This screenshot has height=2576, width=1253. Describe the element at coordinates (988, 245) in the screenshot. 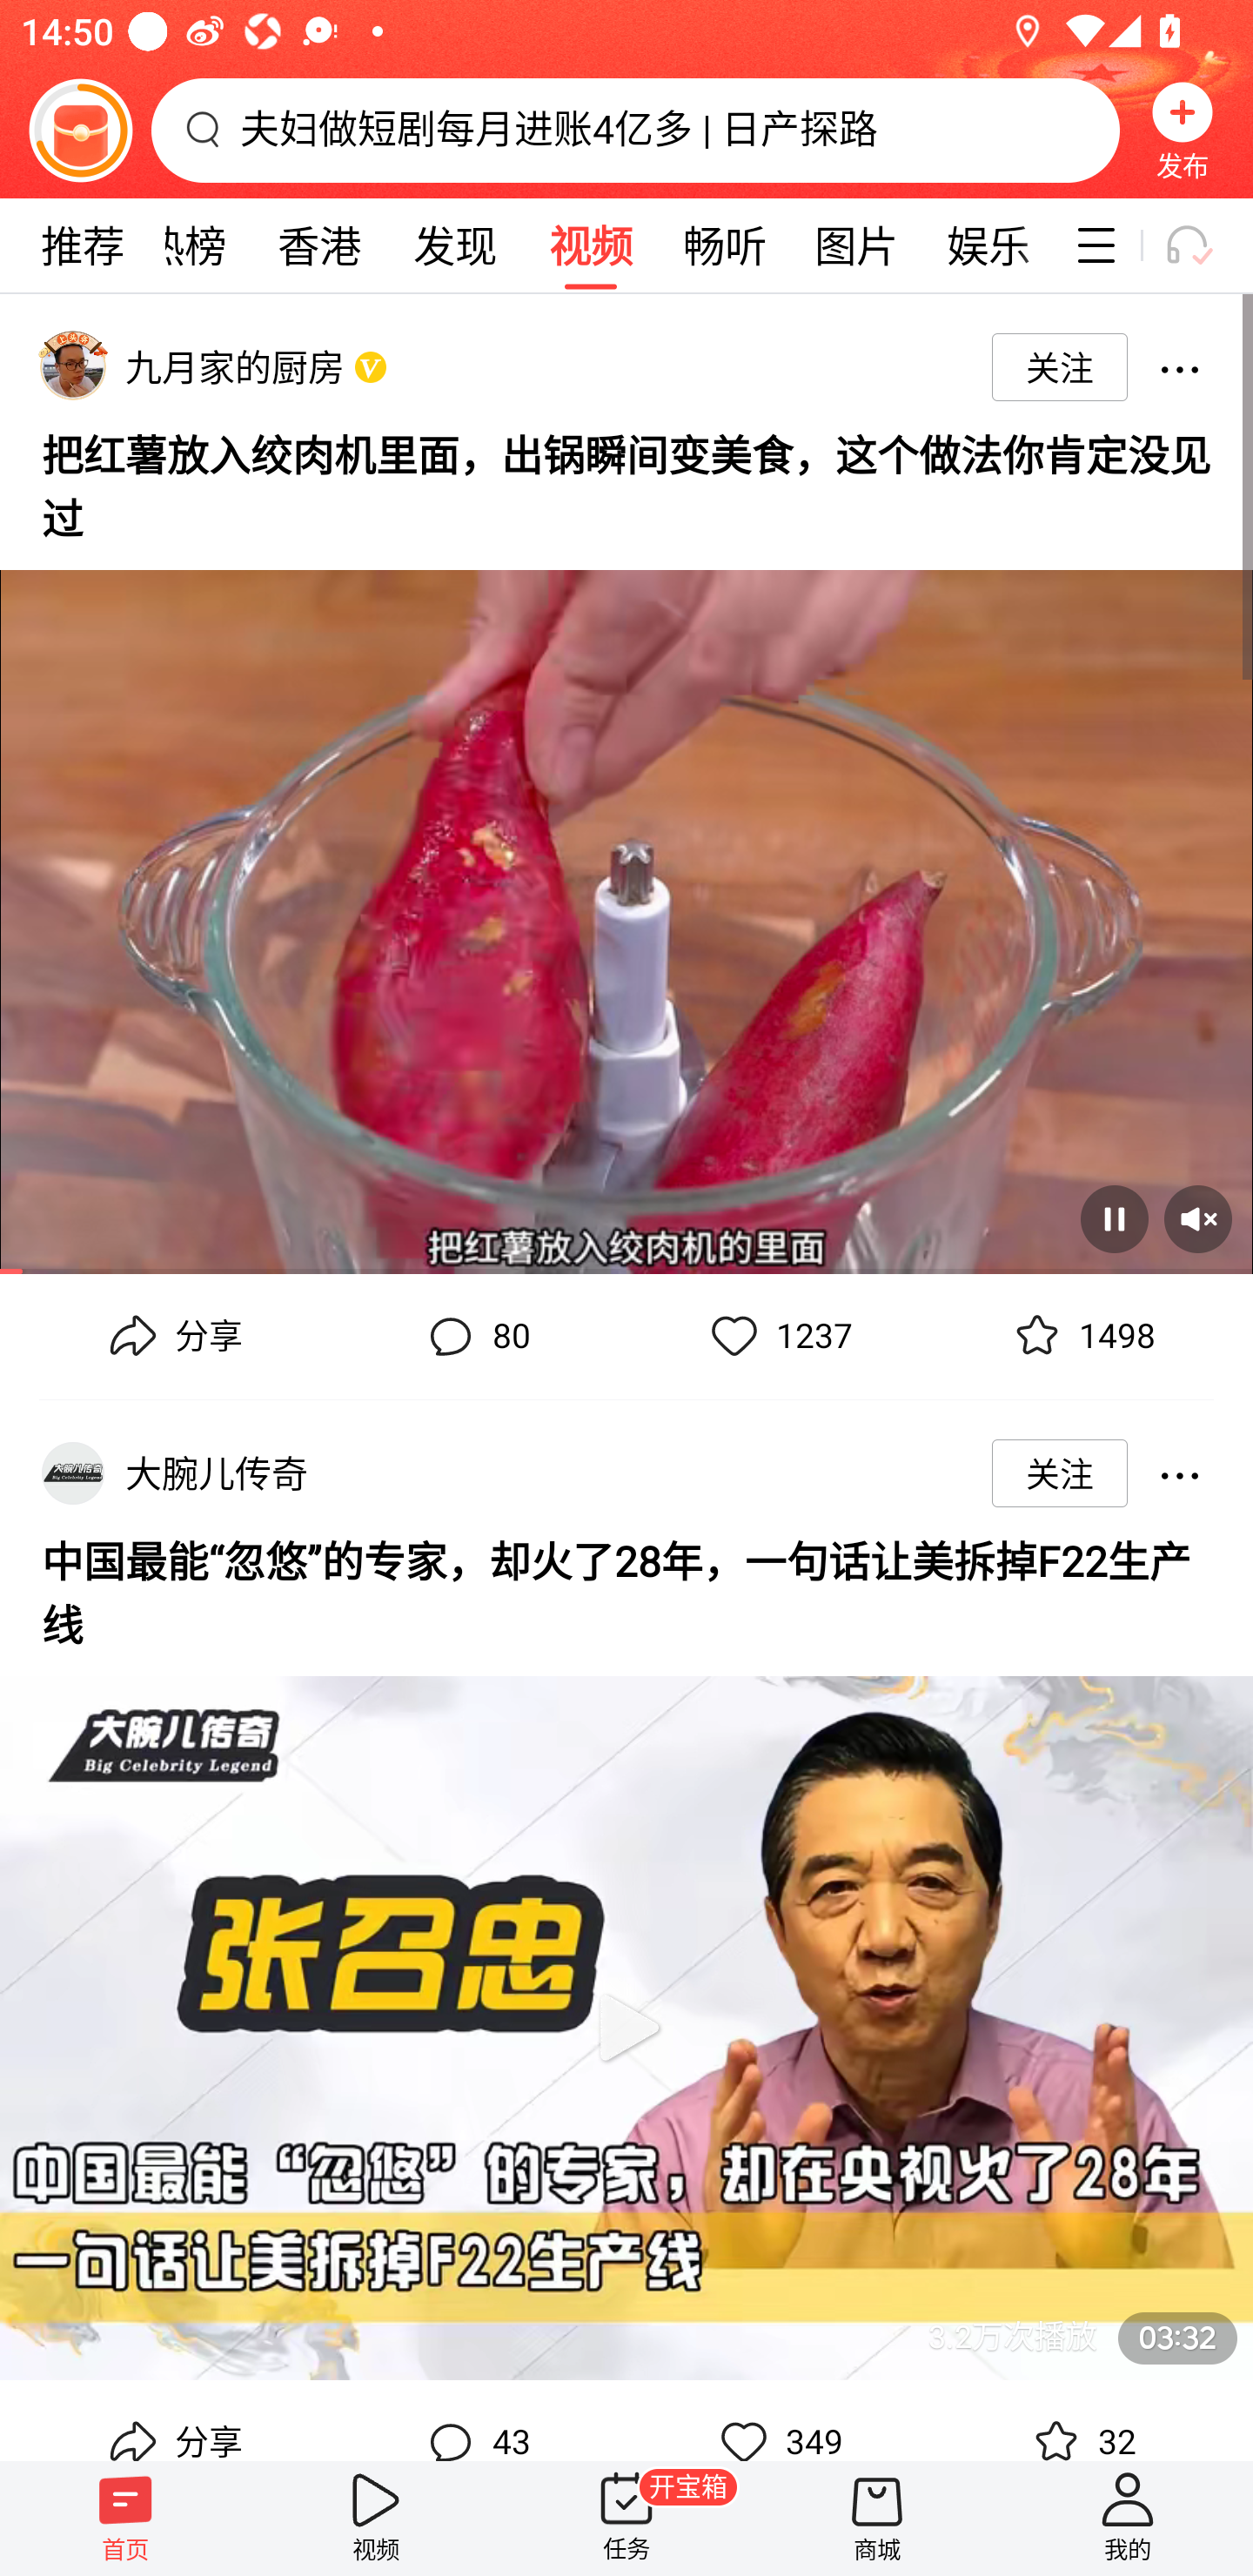

I see `娱乐` at that location.